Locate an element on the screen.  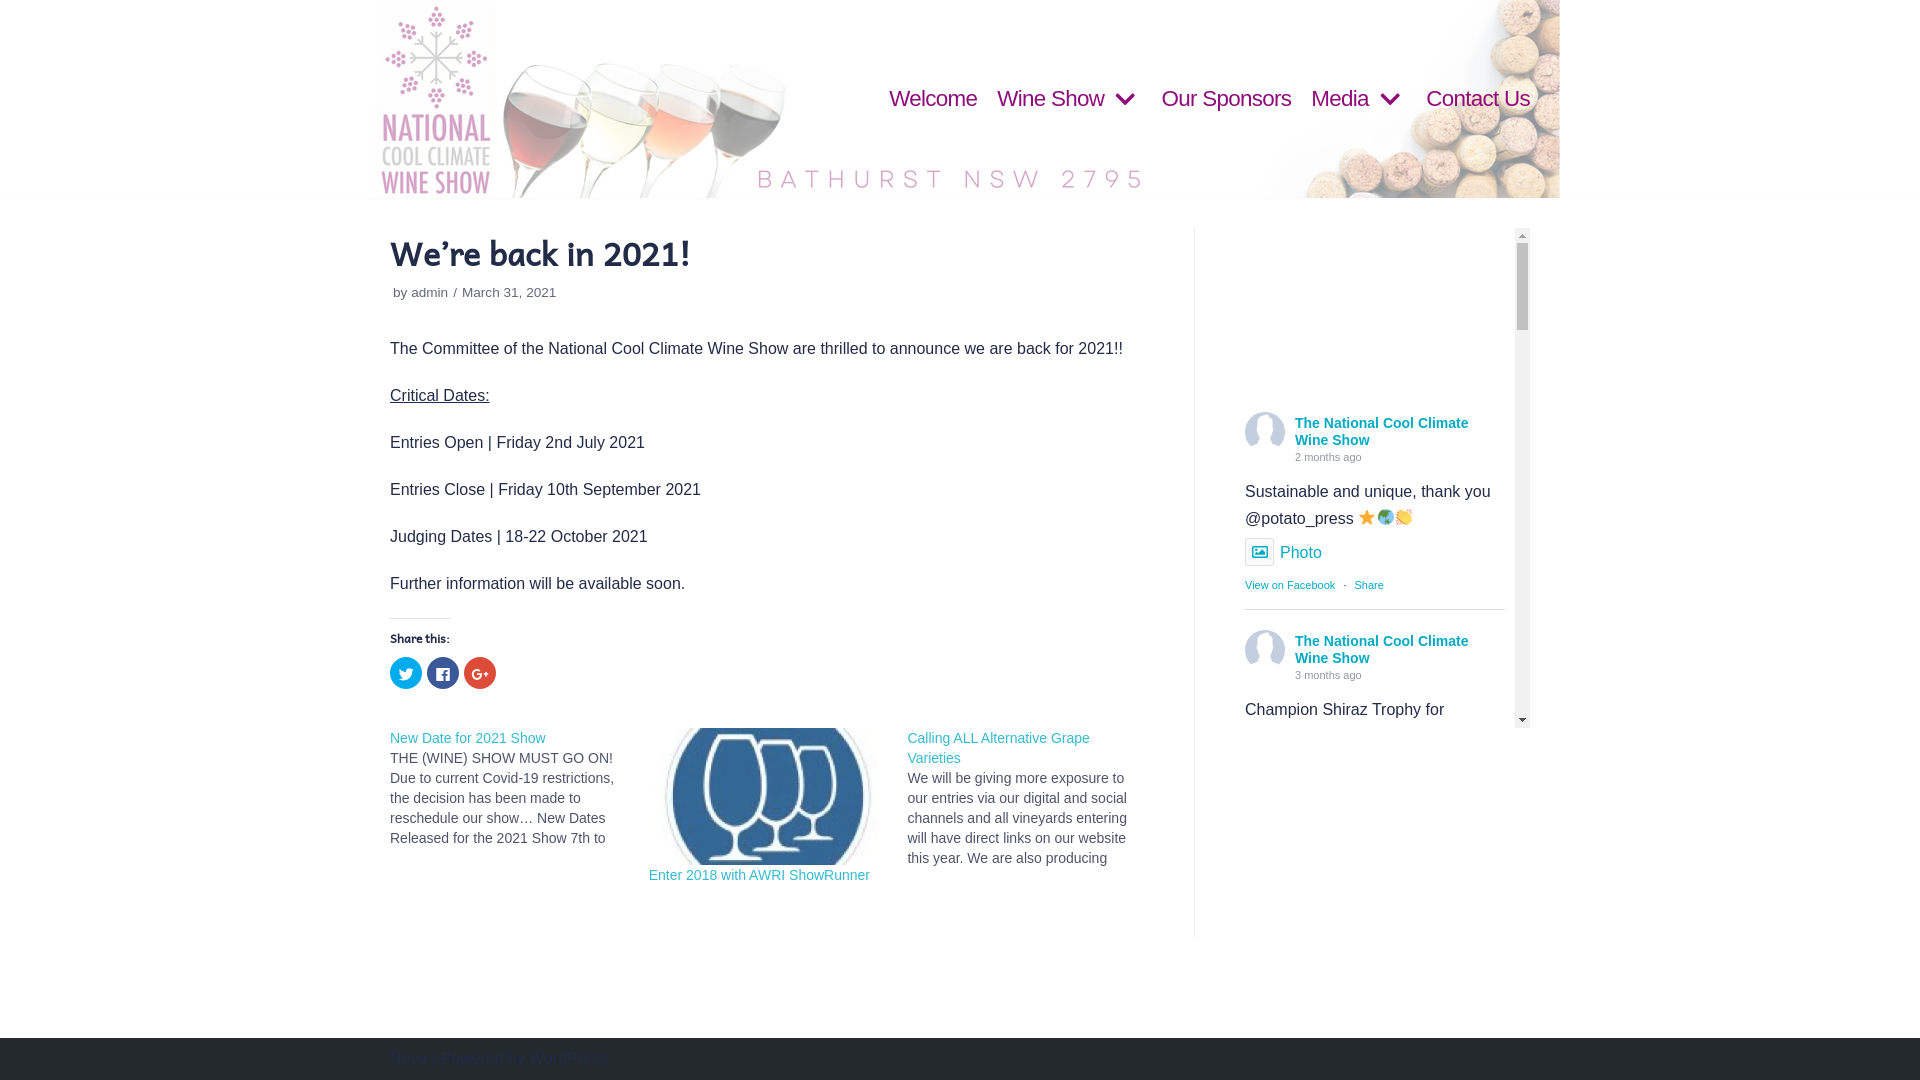
mercerwines.com.au/shop/ is located at coordinates (1398, 1036).